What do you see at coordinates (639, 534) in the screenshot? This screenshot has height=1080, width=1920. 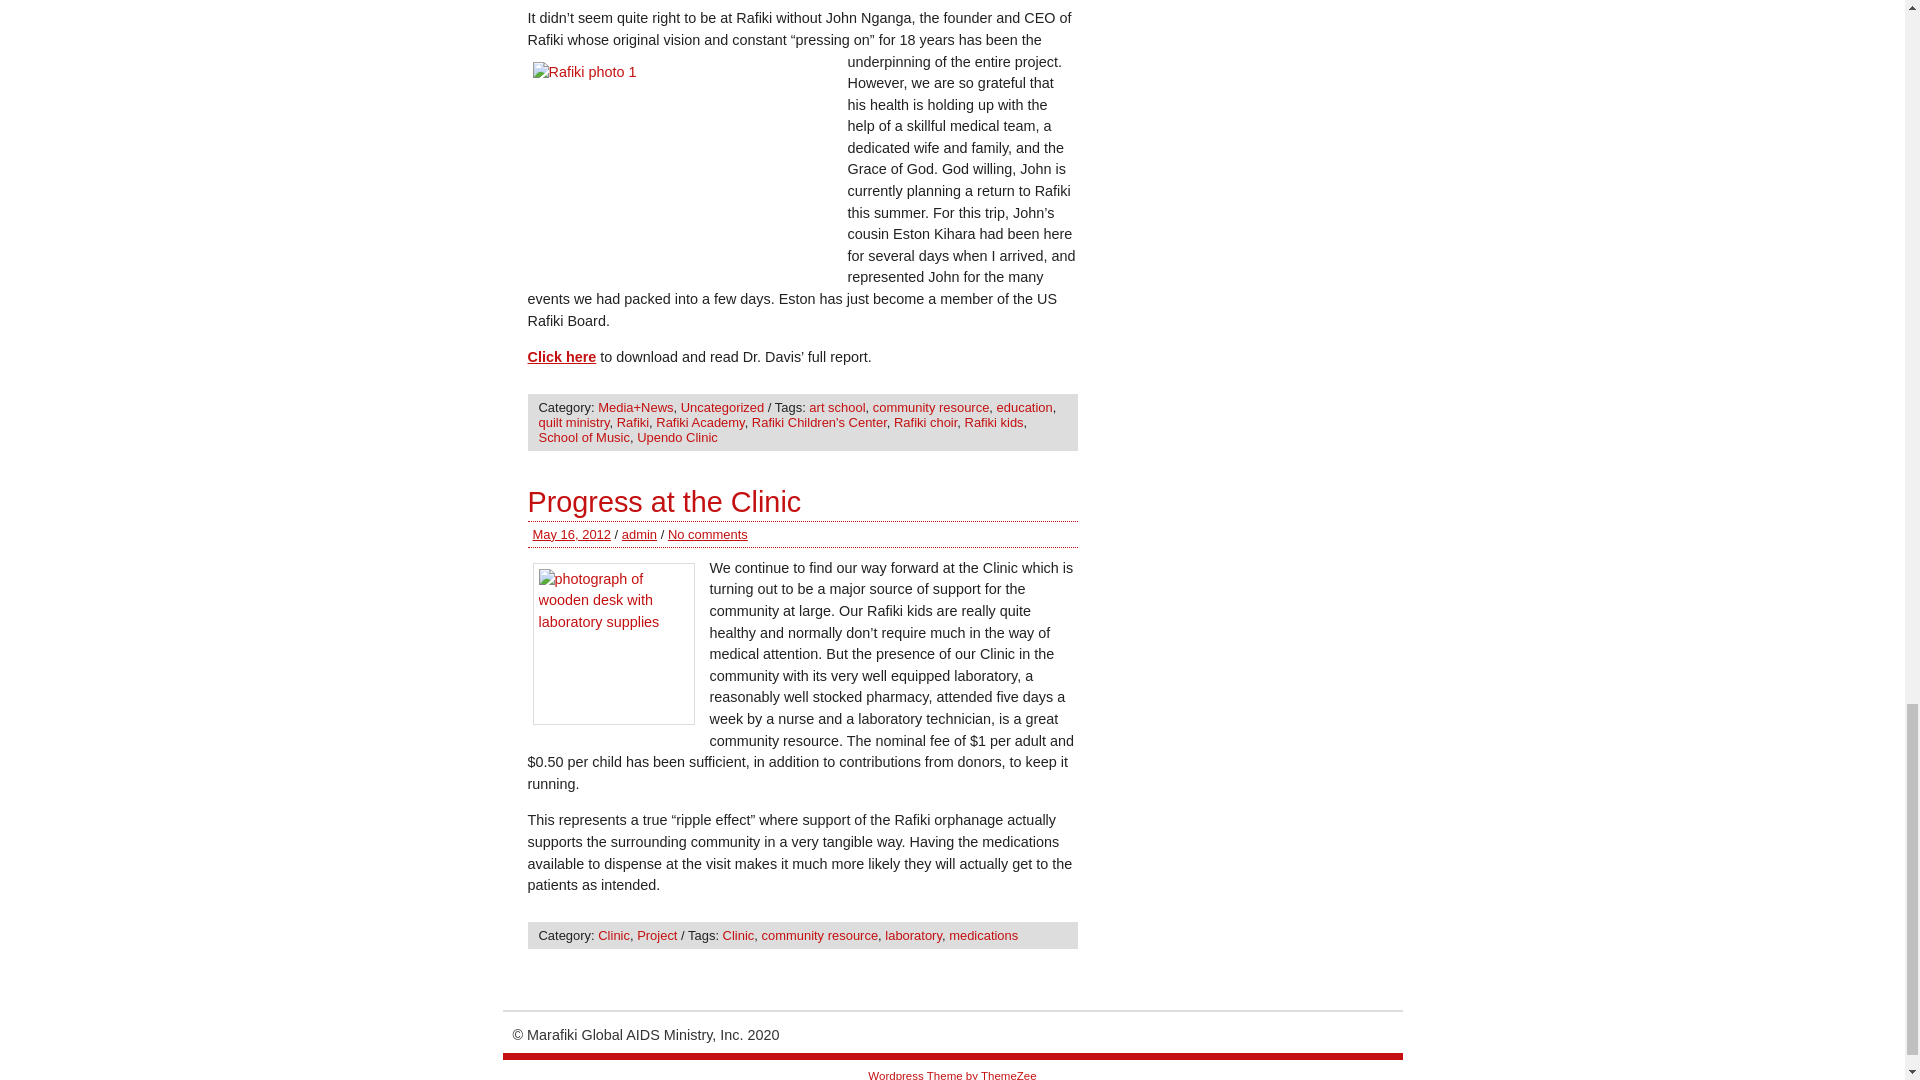 I see `Posts by admin` at bounding box center [639, 534].